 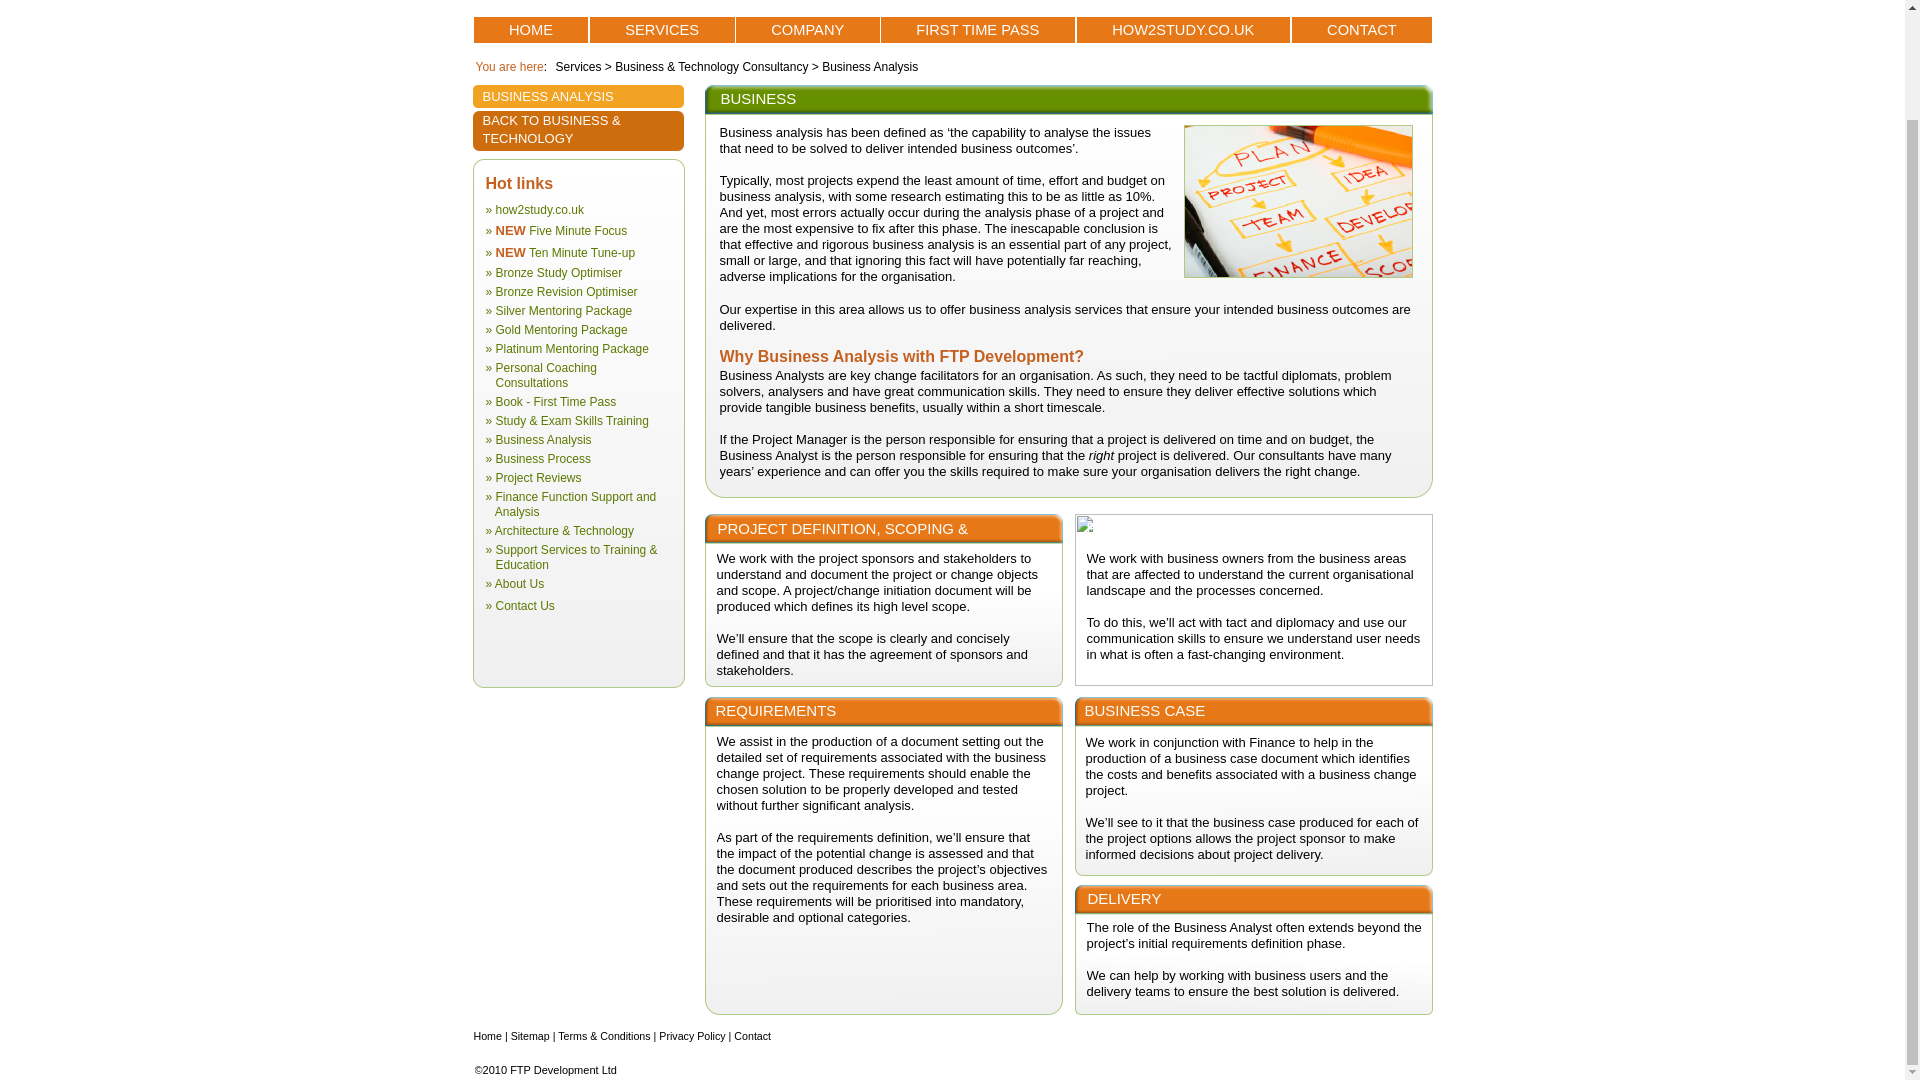 What do you see at coordinates (1182, 30) in the screenshot?
I see `HOW2STUDY.CO.UK` at bounding box center [1182, 30].